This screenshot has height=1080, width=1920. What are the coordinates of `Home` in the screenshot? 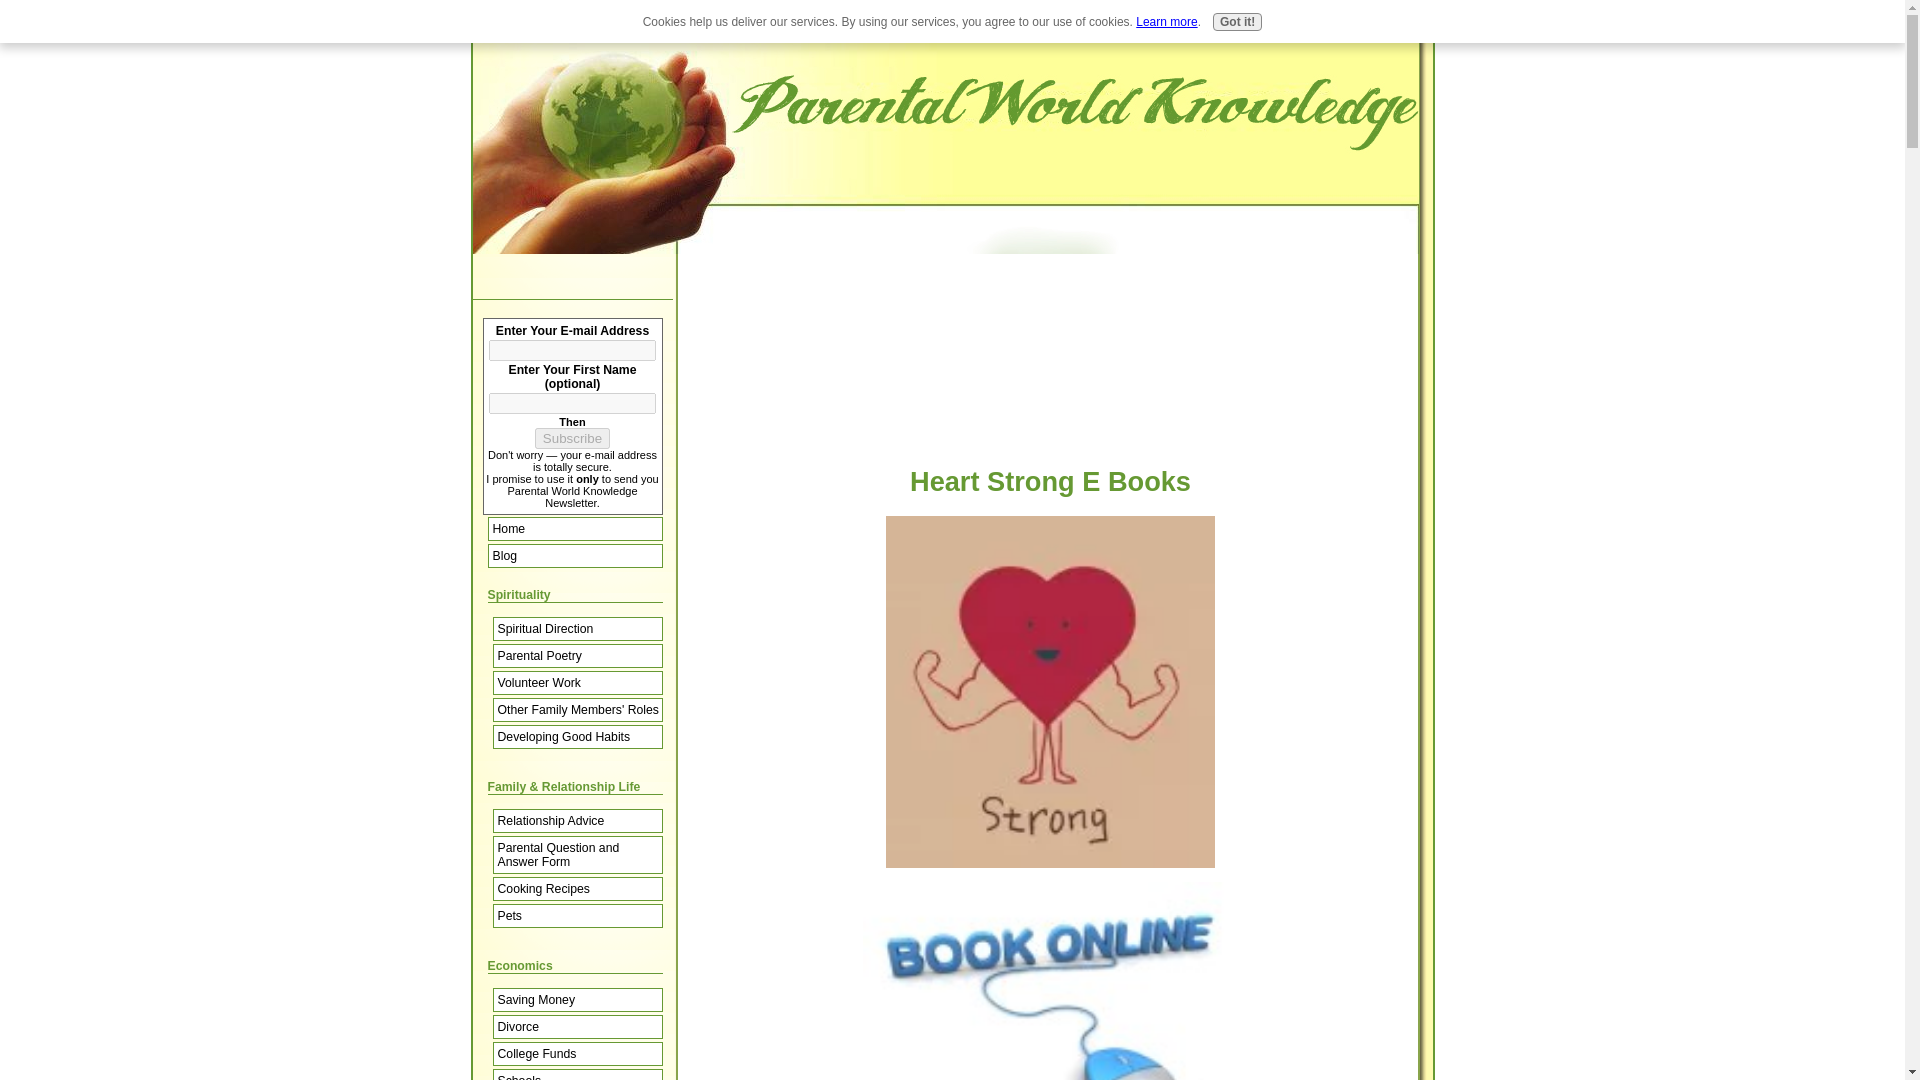 It's located at (975, 32).